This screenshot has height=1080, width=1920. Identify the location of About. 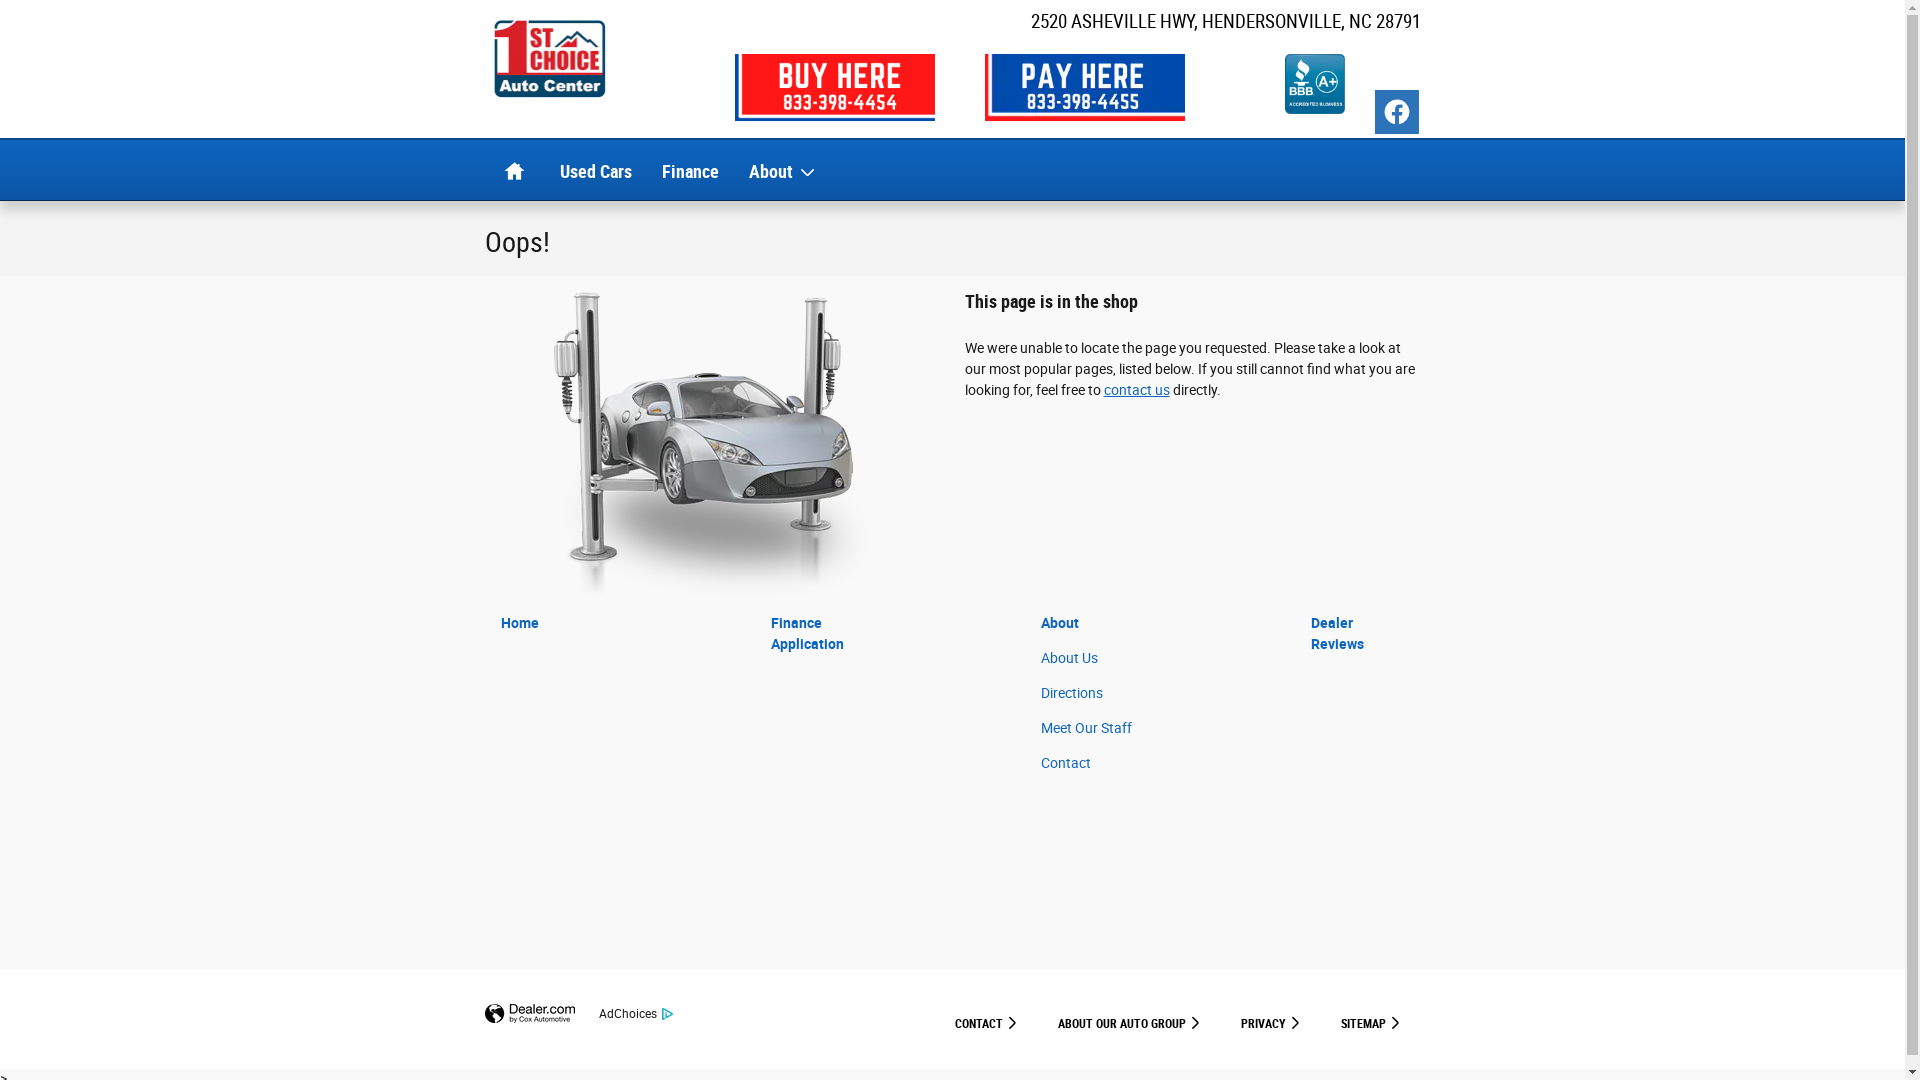
(782, 170).